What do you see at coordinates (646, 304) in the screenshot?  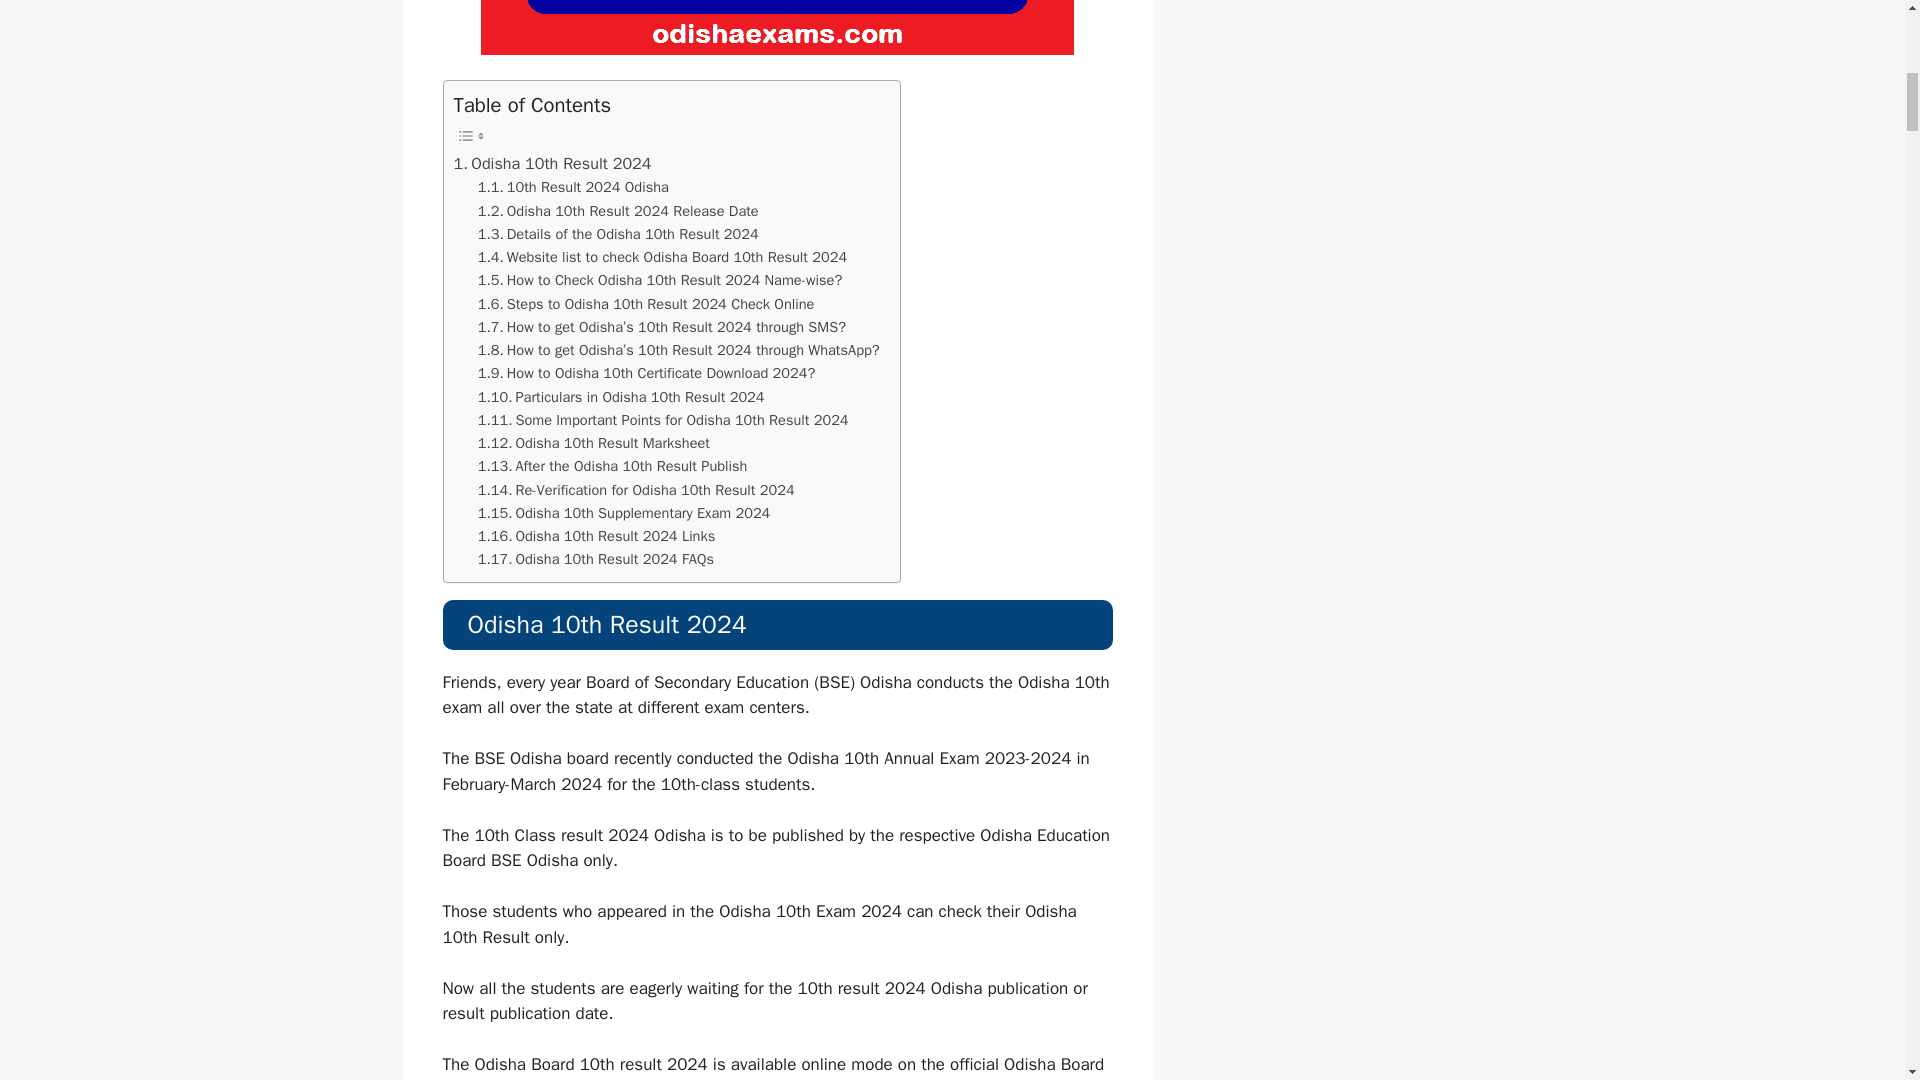 I see `Steps to Odisha 10th Result 2024 Check Online` at bounding box center [646, 304].